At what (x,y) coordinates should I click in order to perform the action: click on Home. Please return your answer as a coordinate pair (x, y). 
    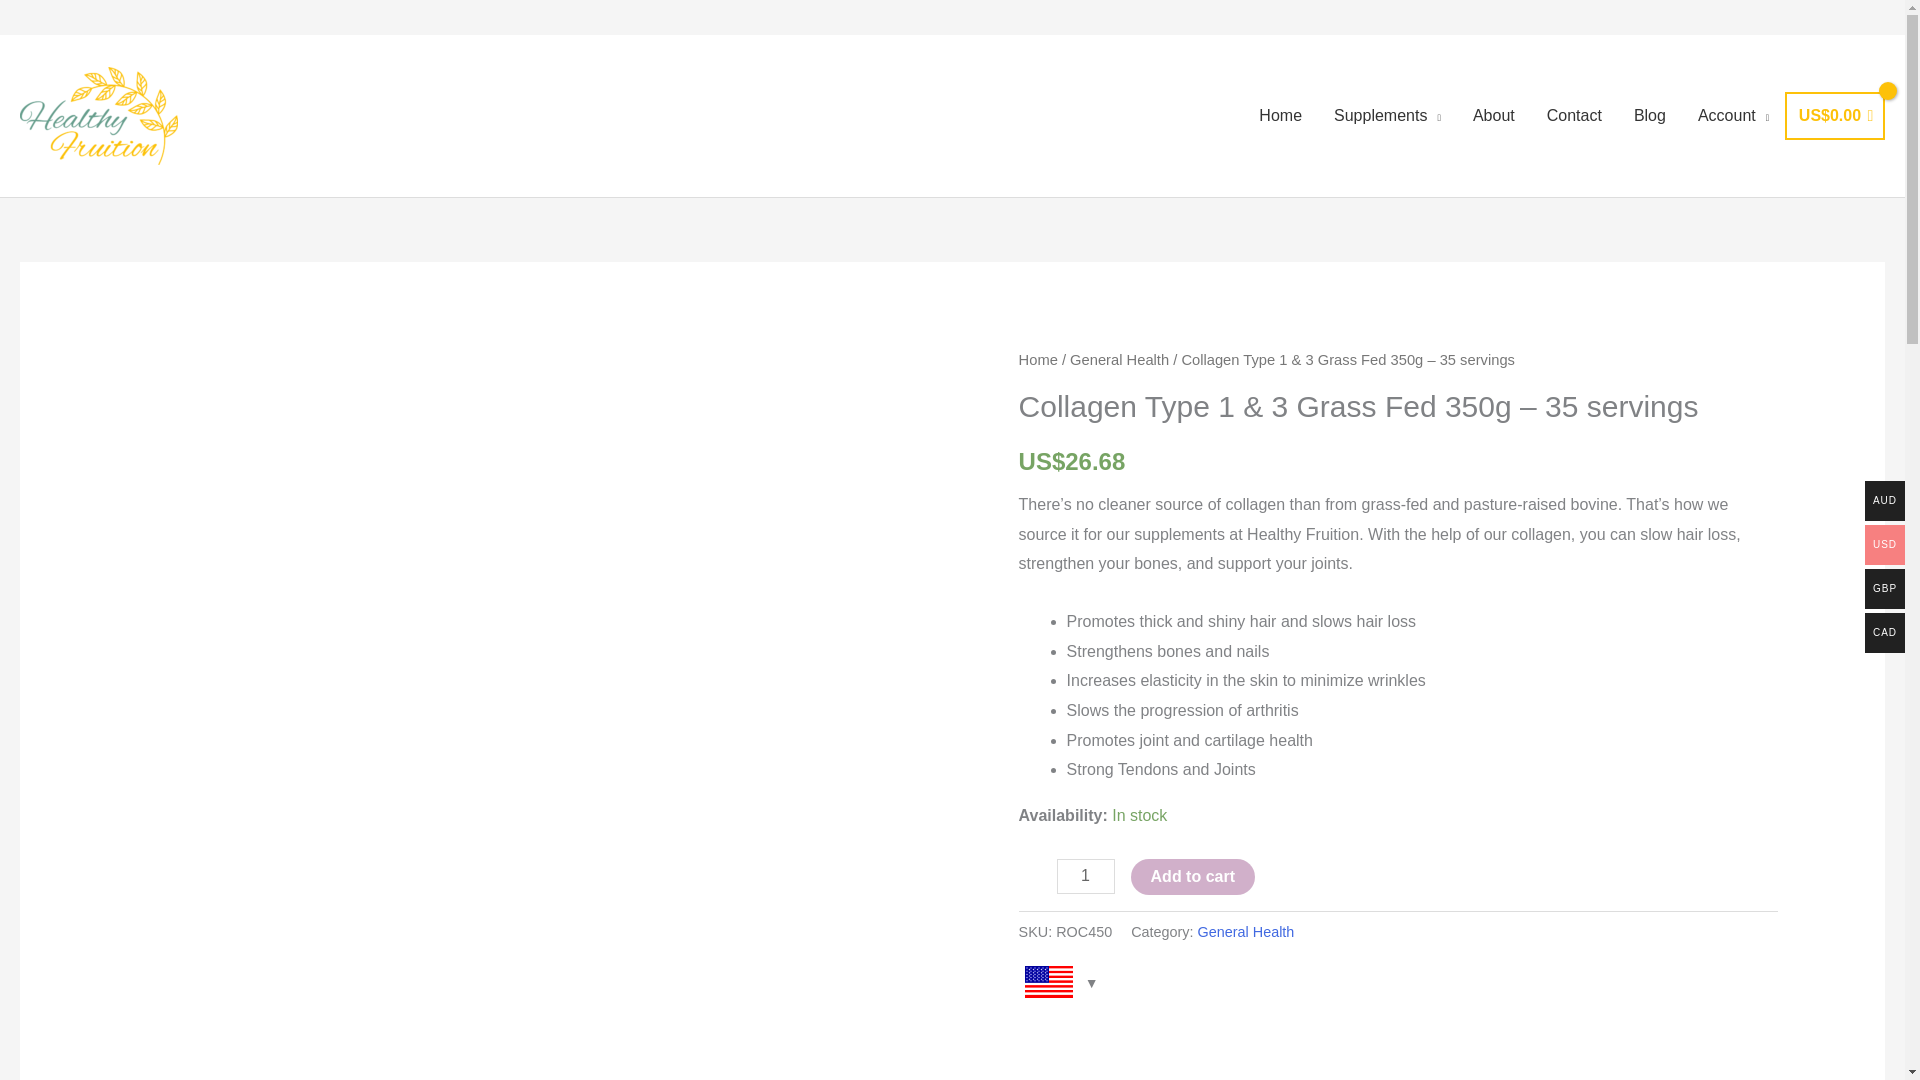
    Looking at the image, I should click on (1280, 116).